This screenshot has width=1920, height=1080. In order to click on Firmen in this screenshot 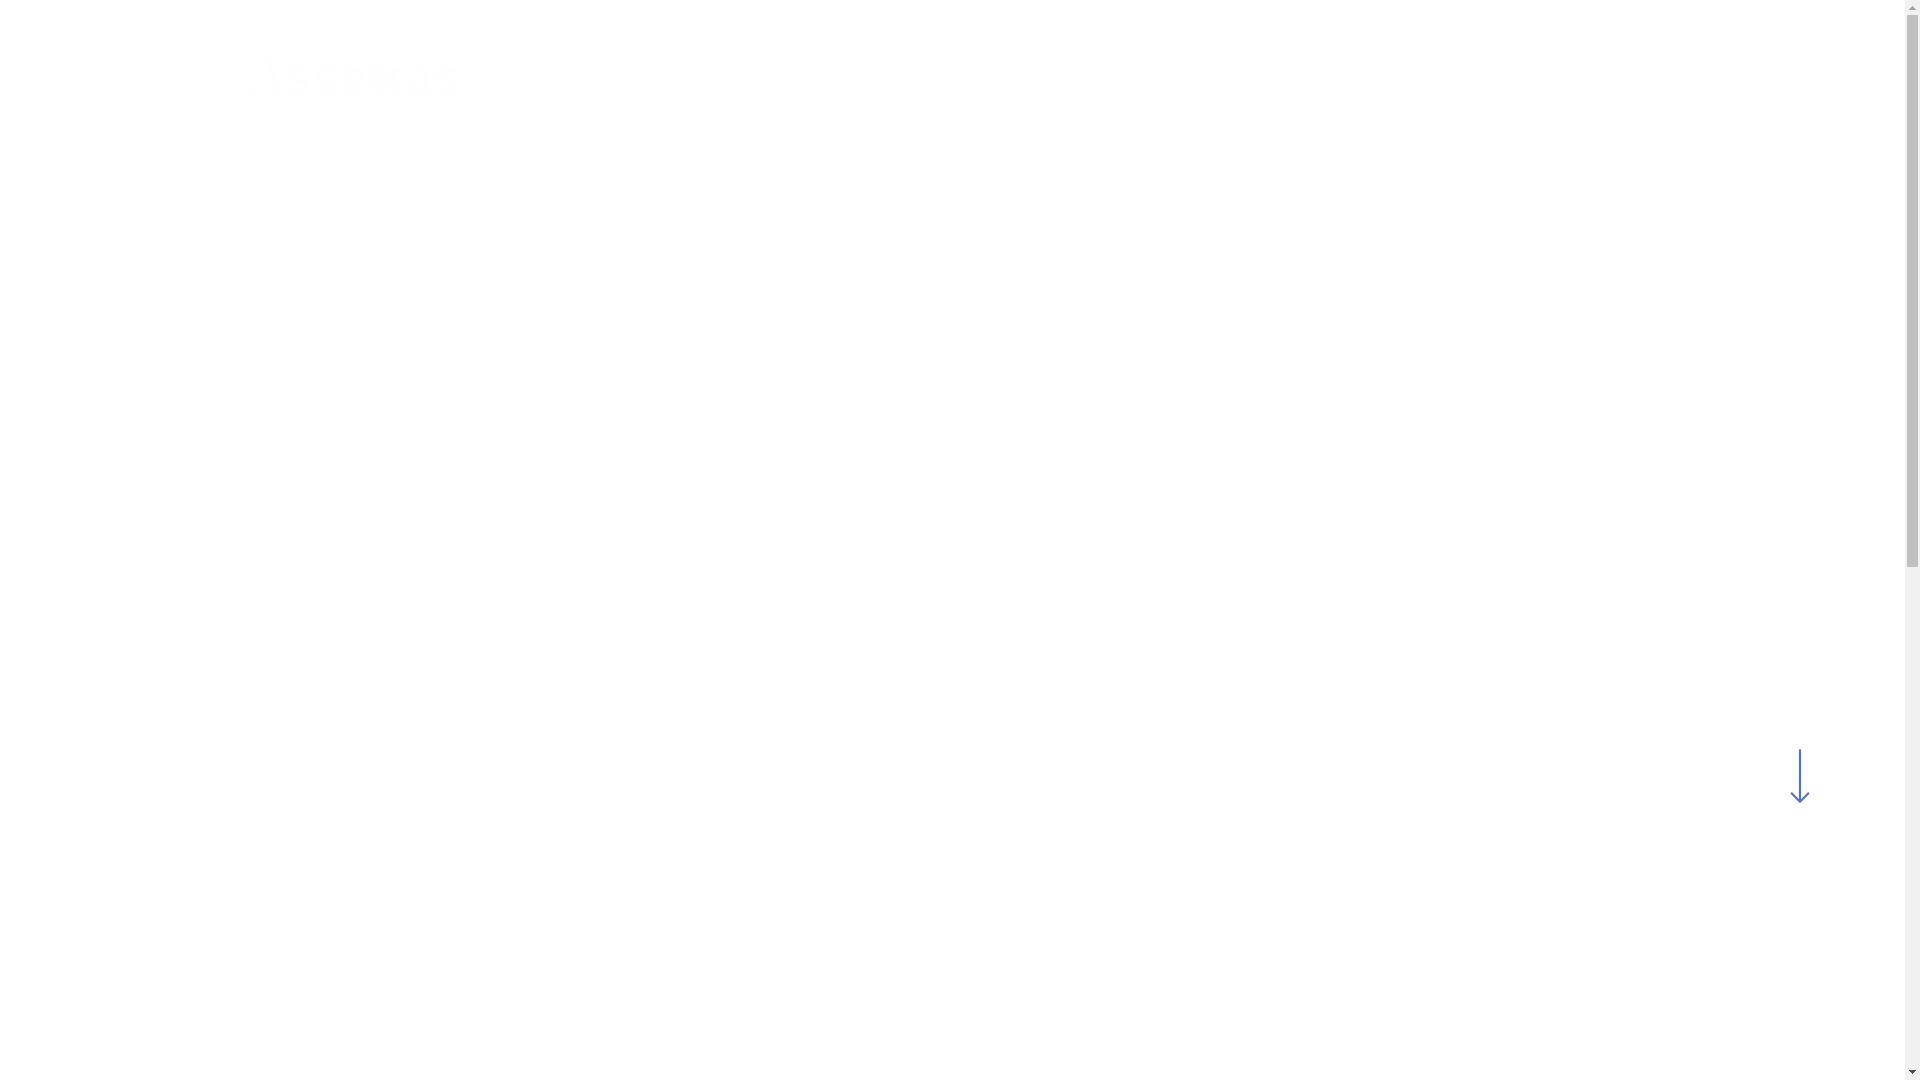, I will do `click(1066, 85)`.